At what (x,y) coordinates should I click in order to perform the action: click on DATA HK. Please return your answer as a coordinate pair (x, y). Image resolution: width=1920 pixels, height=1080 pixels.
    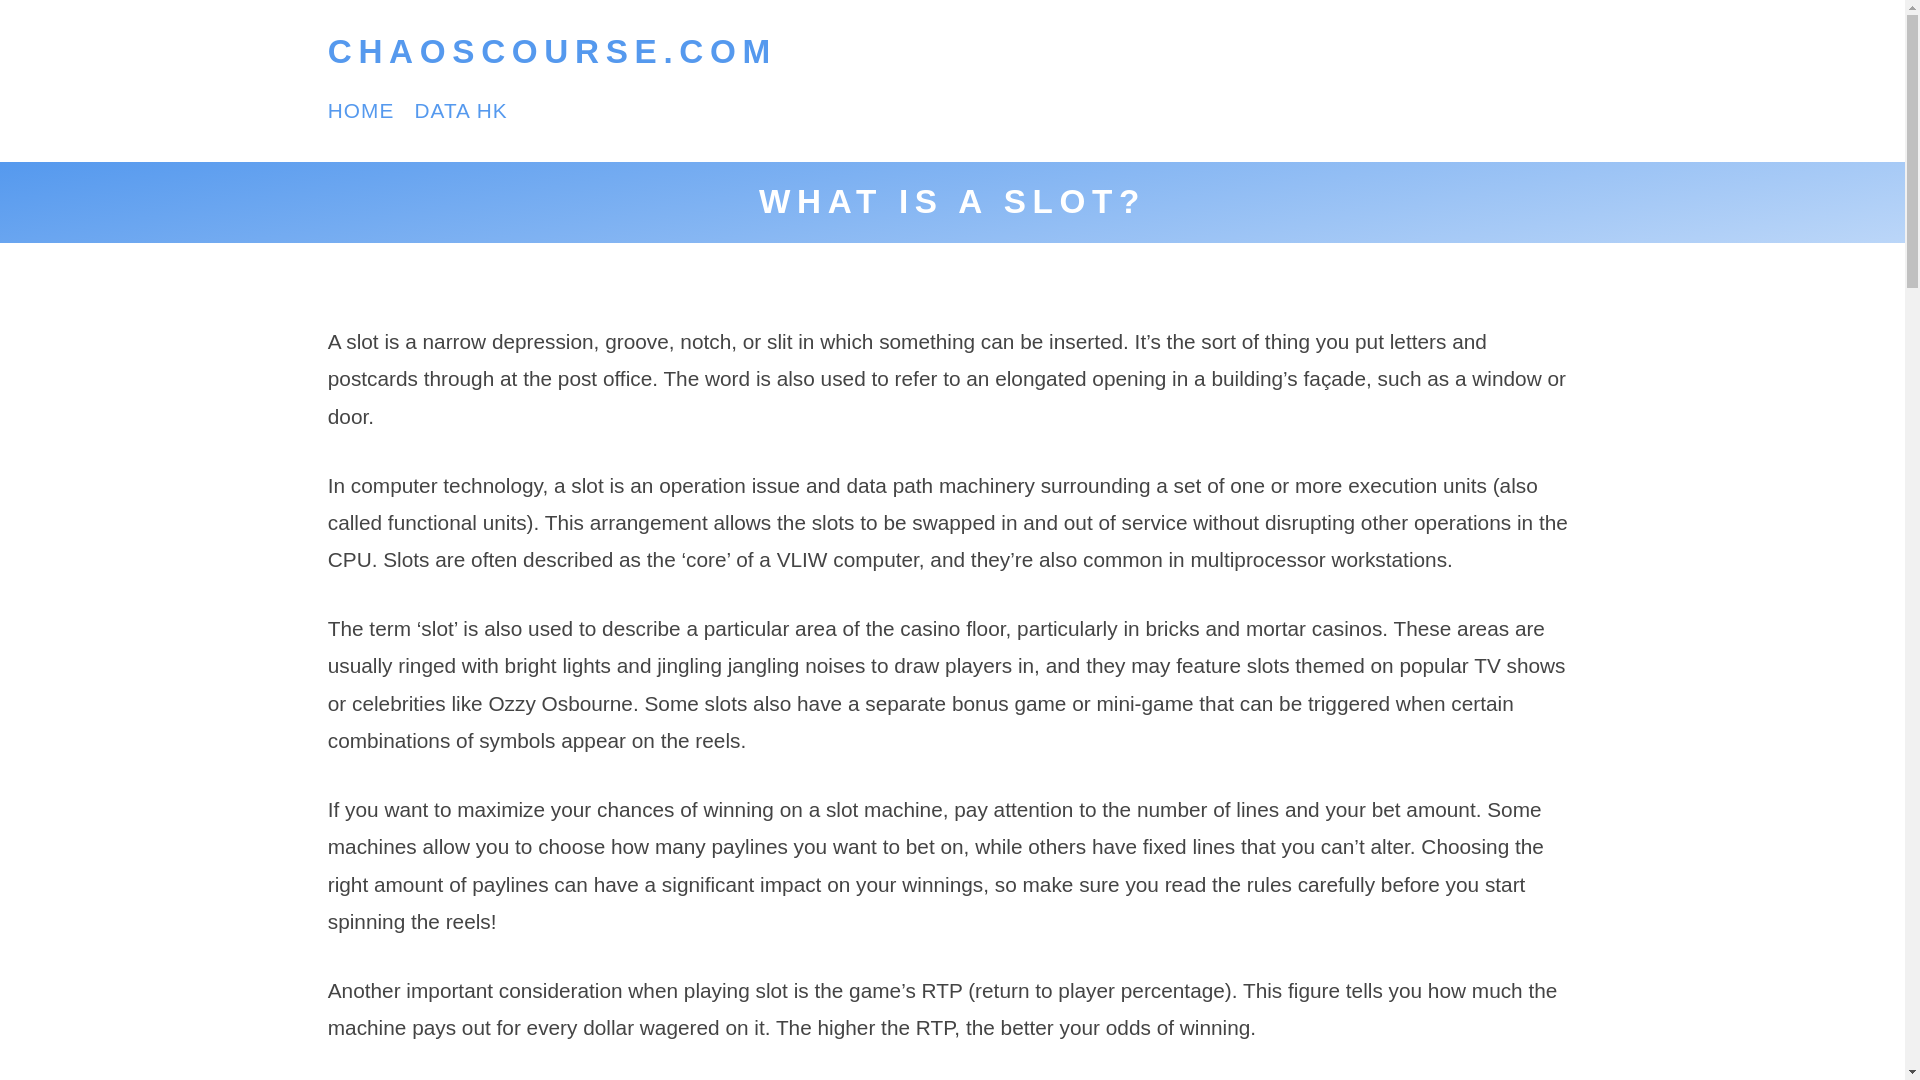
    Looking at the image, I should click on (460, 110).